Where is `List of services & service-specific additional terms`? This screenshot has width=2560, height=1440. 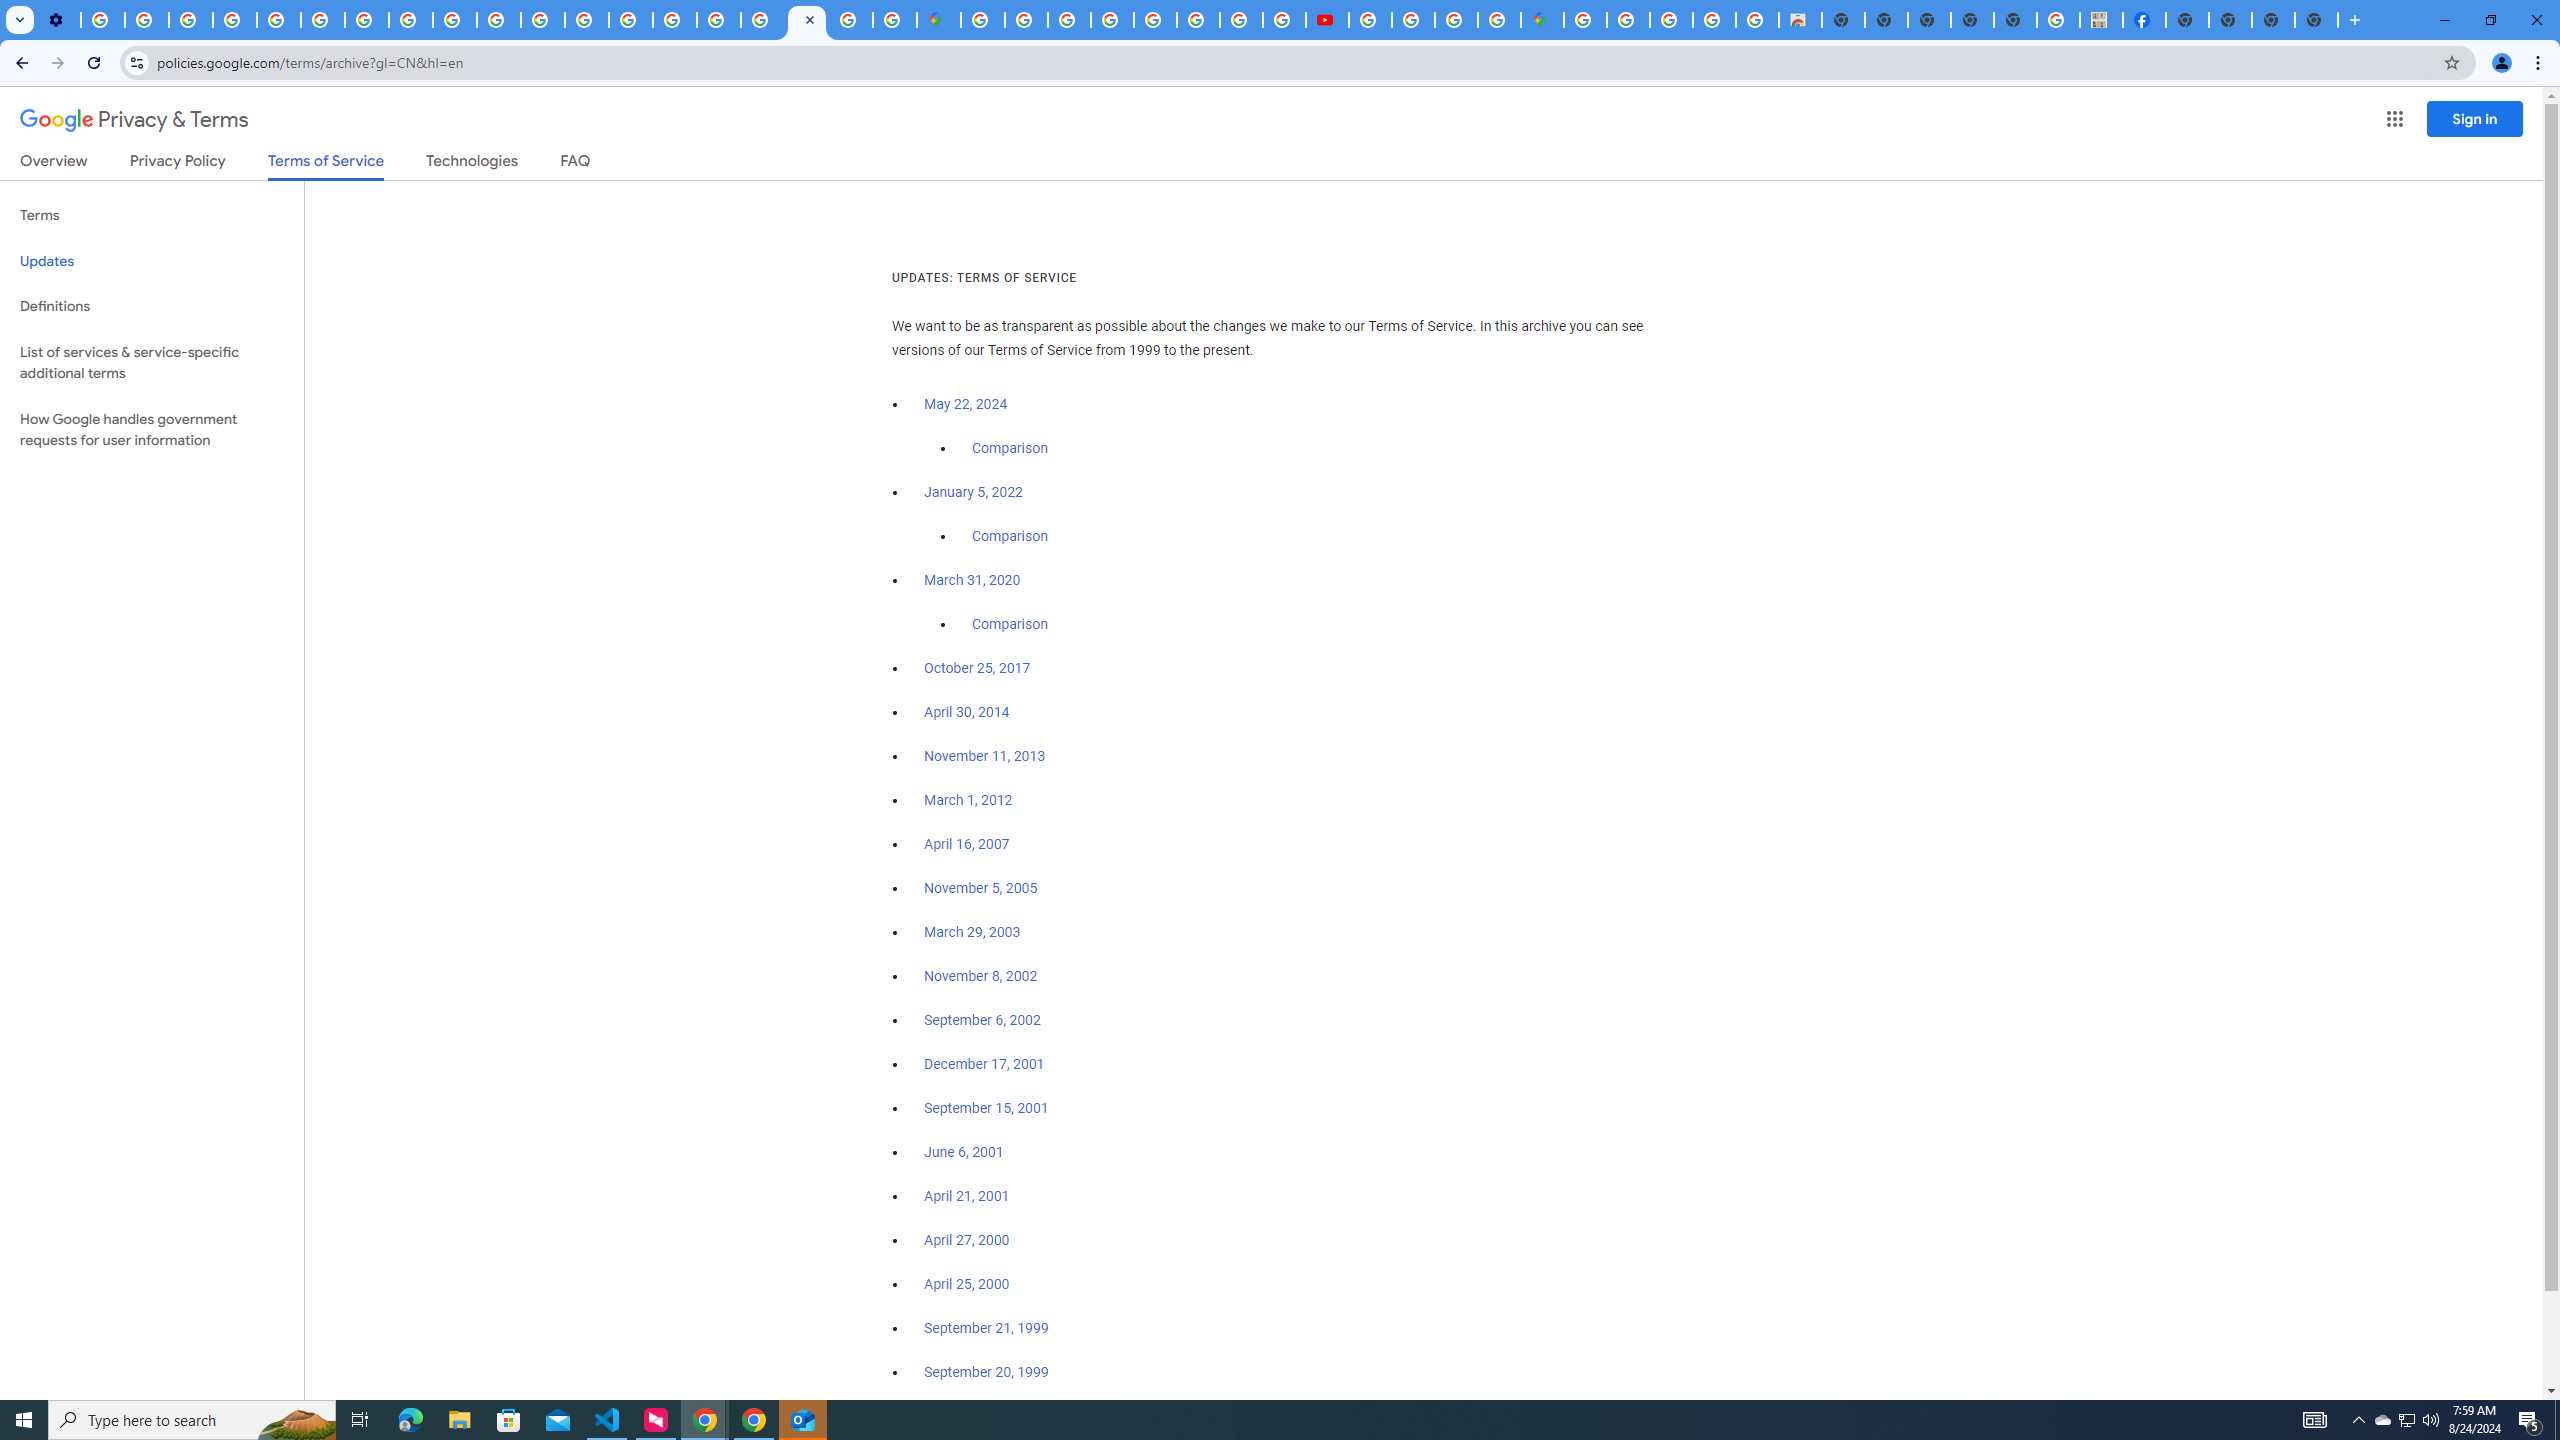
List of services & service-specific additional terms is located at coordinates (152, 362).